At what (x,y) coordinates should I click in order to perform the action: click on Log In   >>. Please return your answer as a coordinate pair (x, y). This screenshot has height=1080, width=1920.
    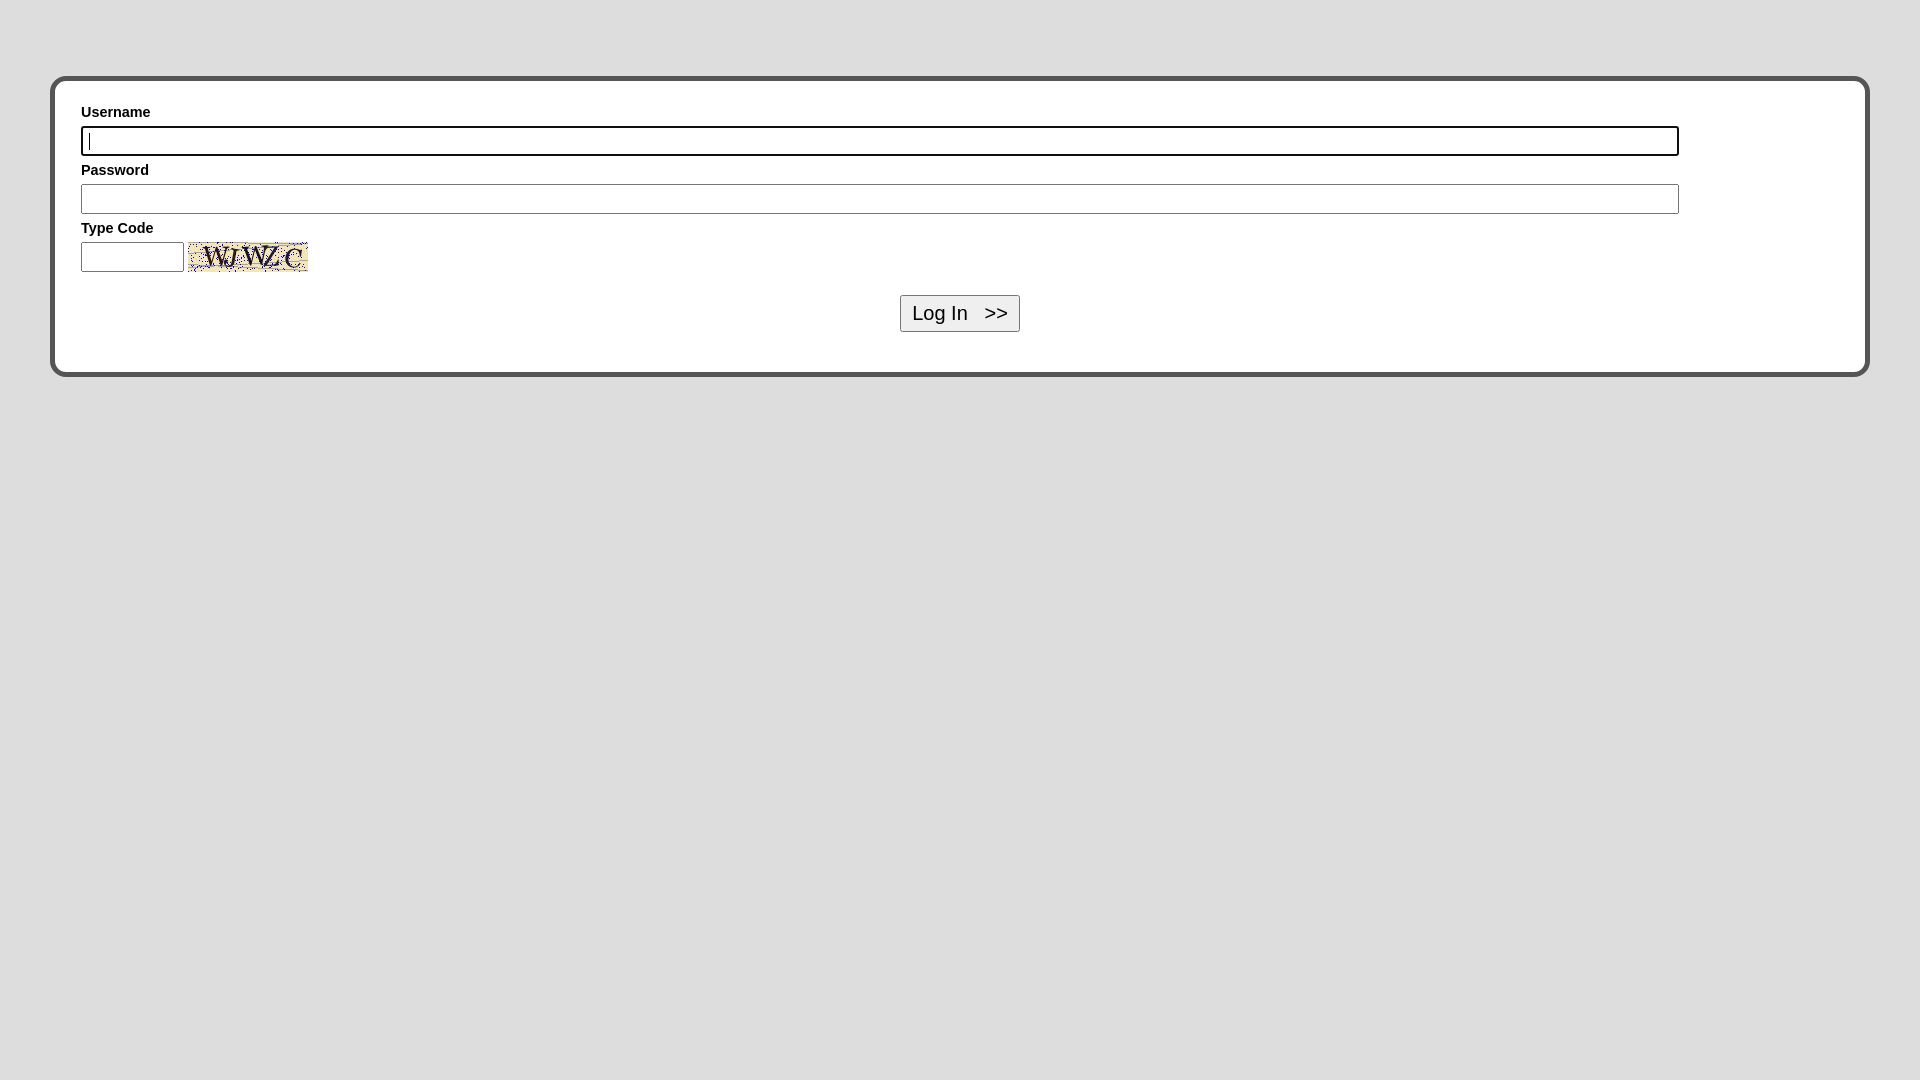
    Looking at the image, I should click on (960, 314).